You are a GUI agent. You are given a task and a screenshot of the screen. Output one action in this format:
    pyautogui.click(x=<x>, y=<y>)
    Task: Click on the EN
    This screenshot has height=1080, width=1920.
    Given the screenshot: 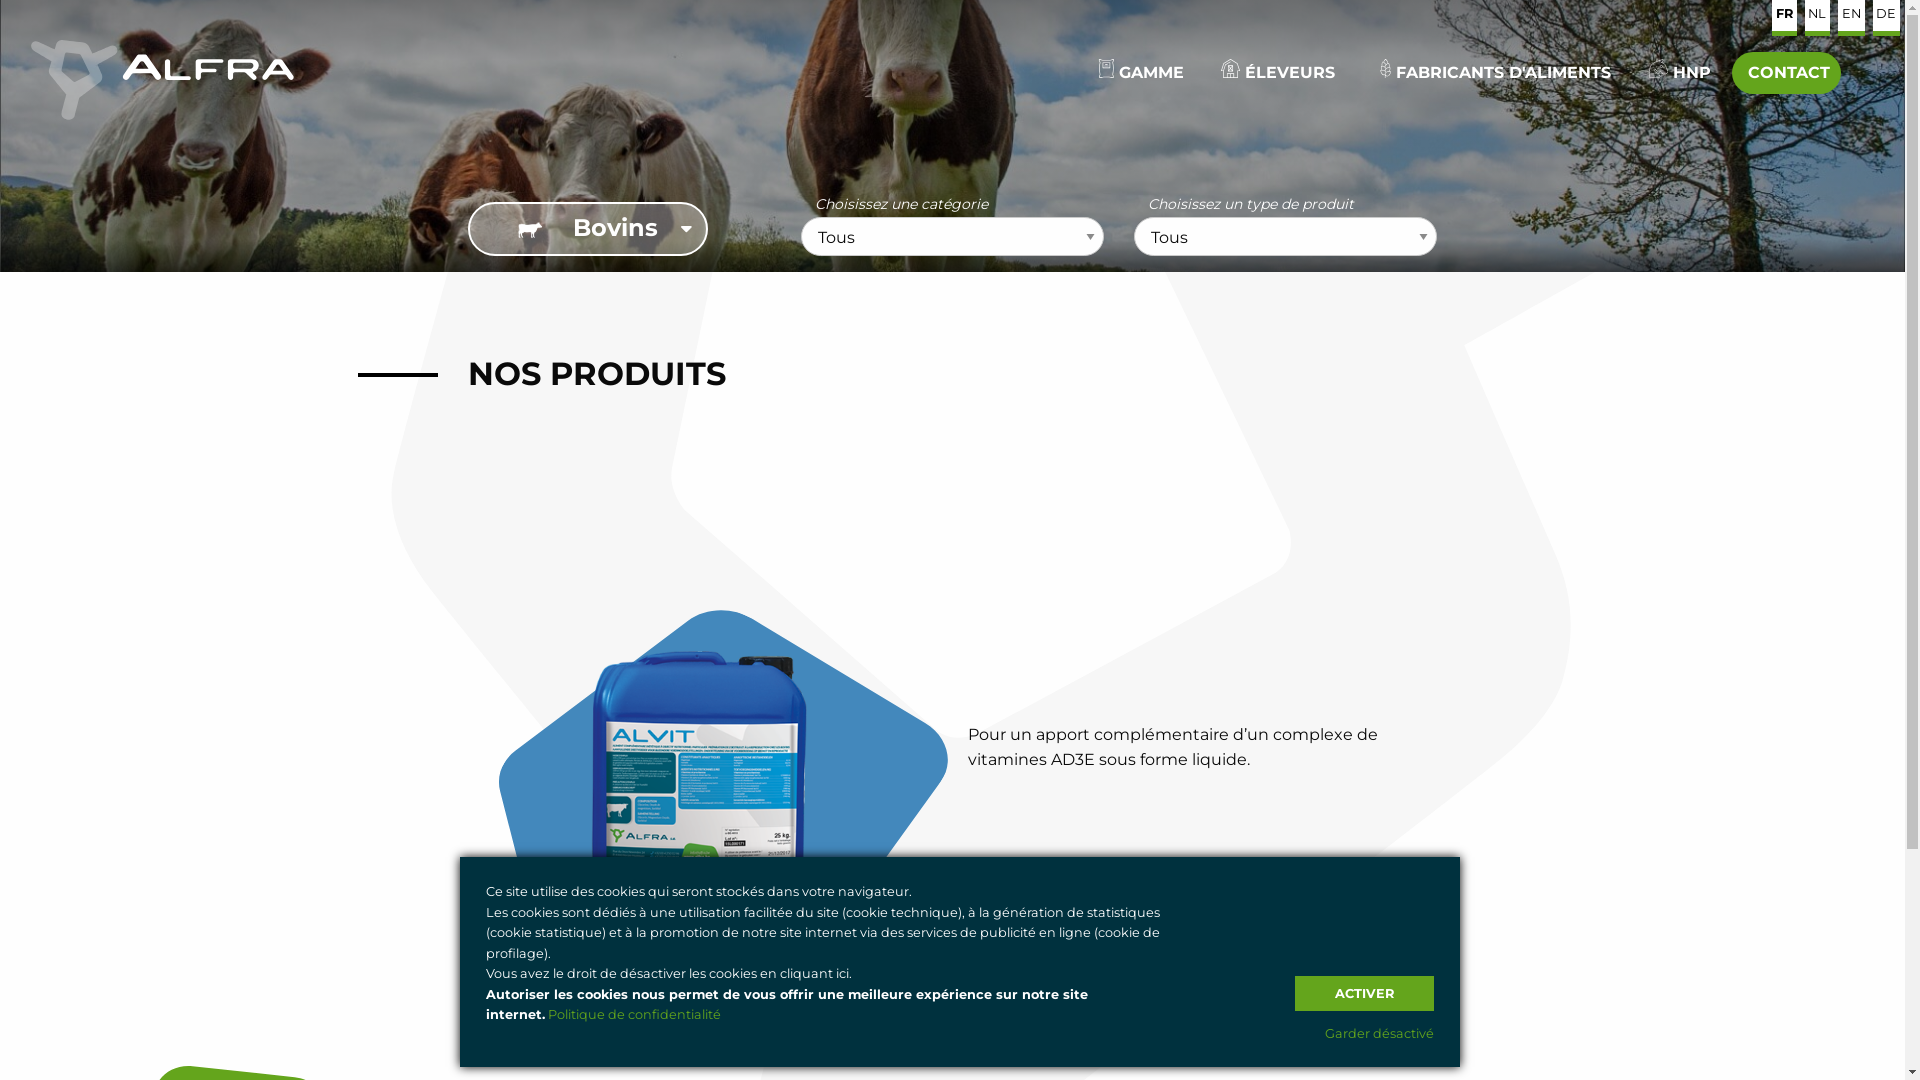 What is the action you would take?
    pyautogui.click(x=1852, y=18)
    